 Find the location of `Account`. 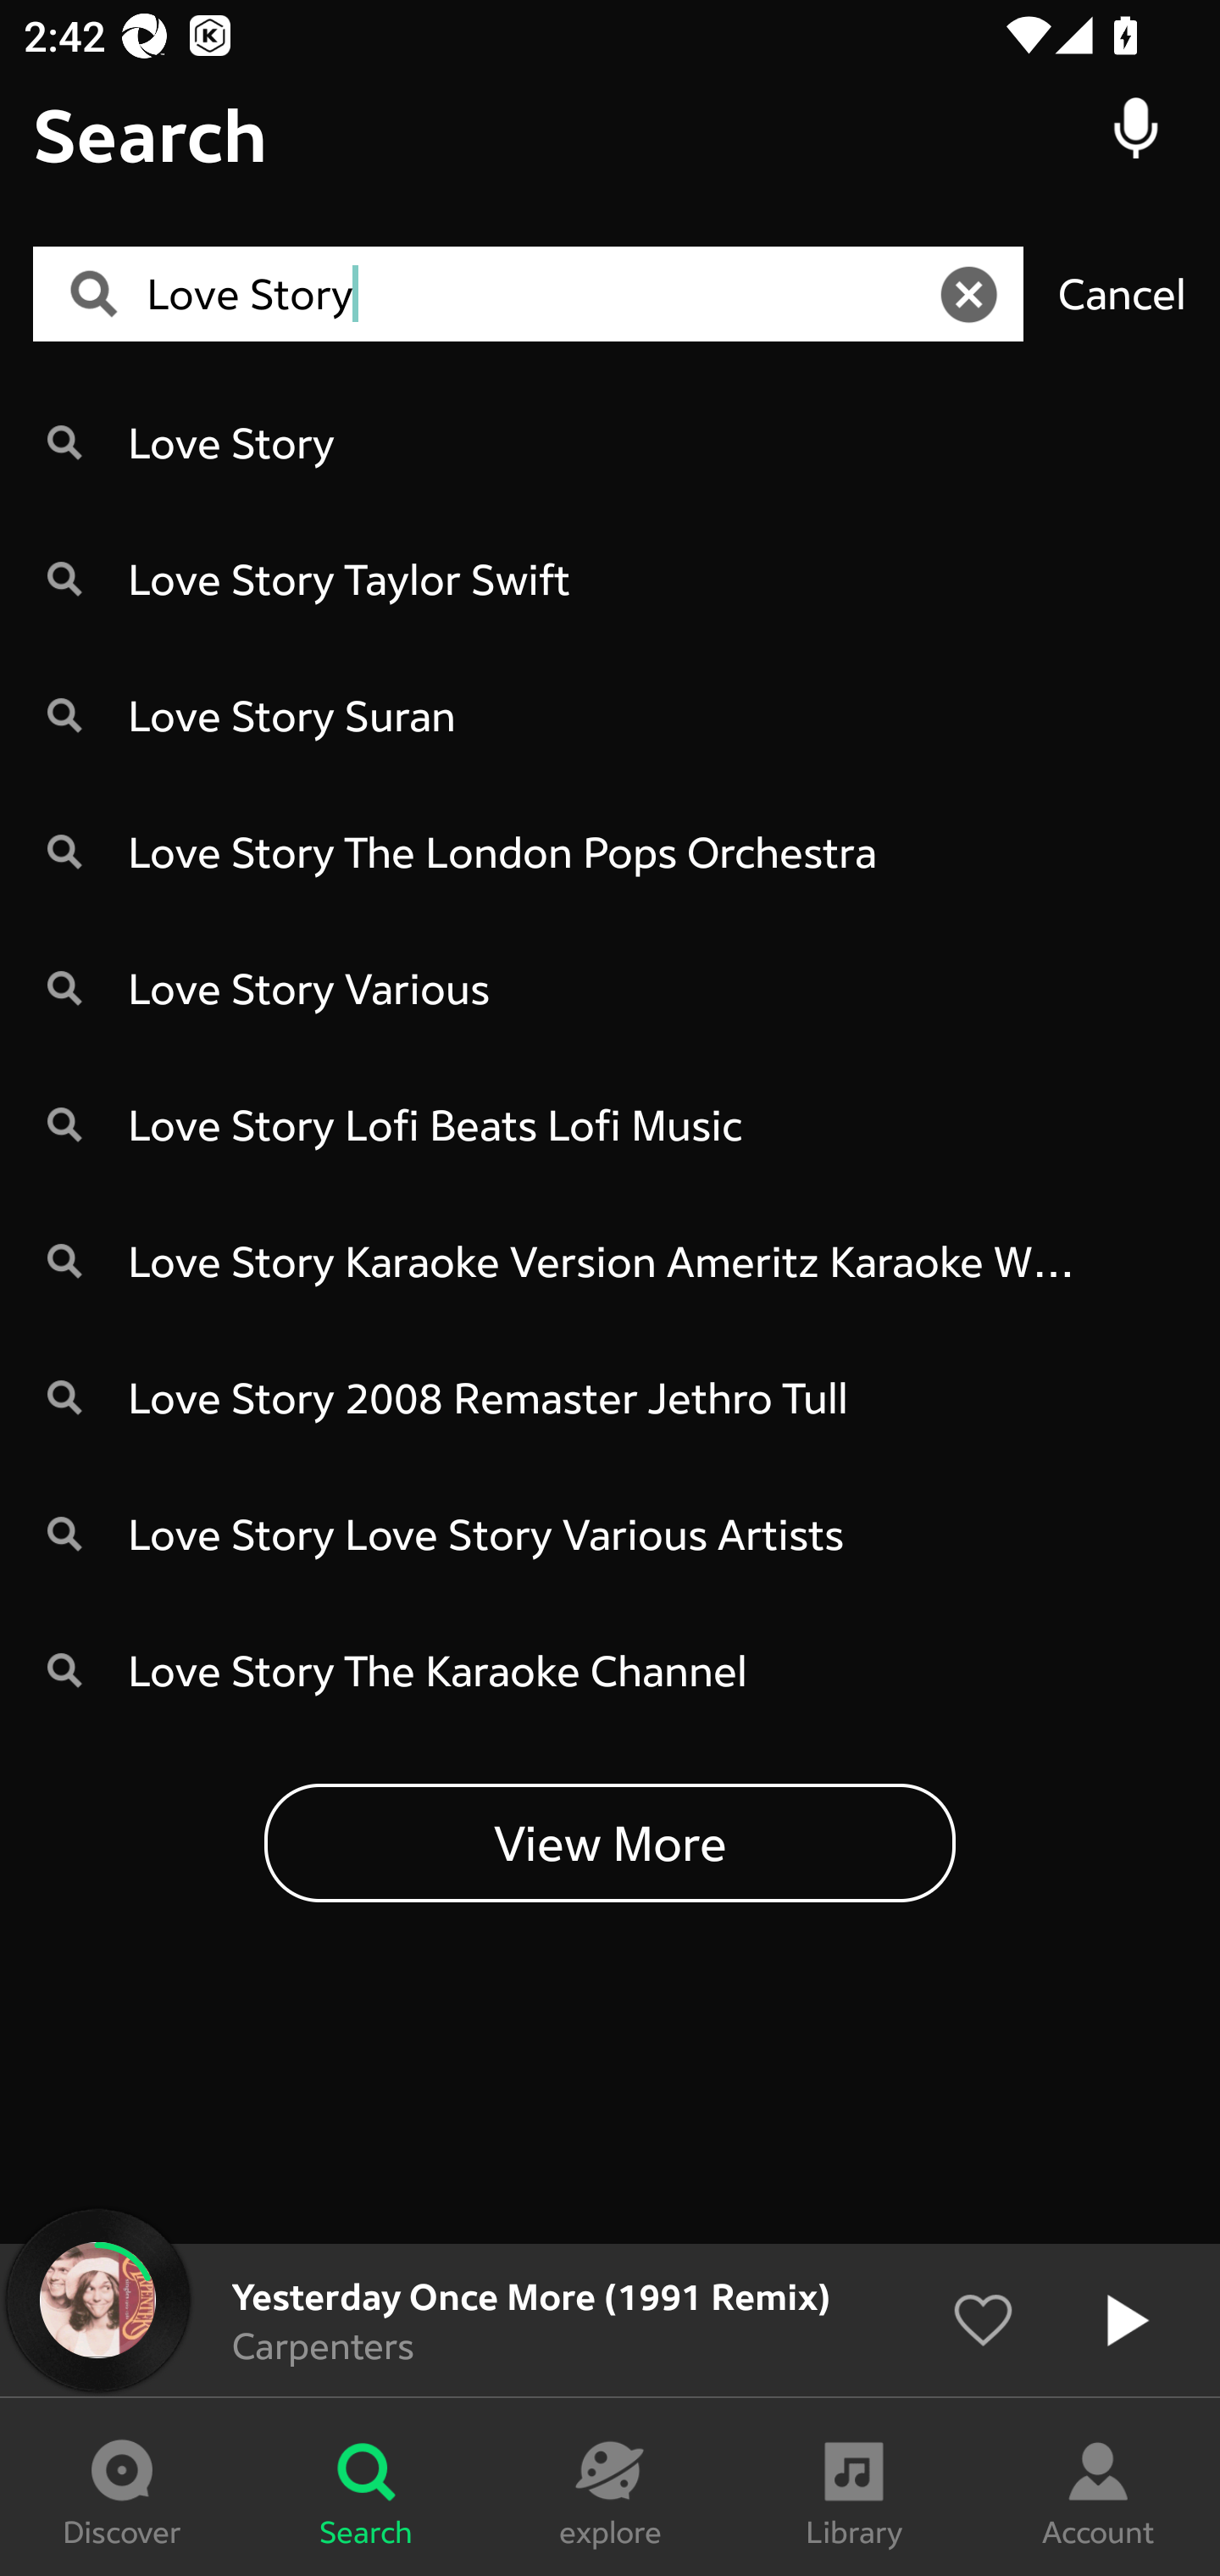

Account is located at coordinates (1098, 2487).